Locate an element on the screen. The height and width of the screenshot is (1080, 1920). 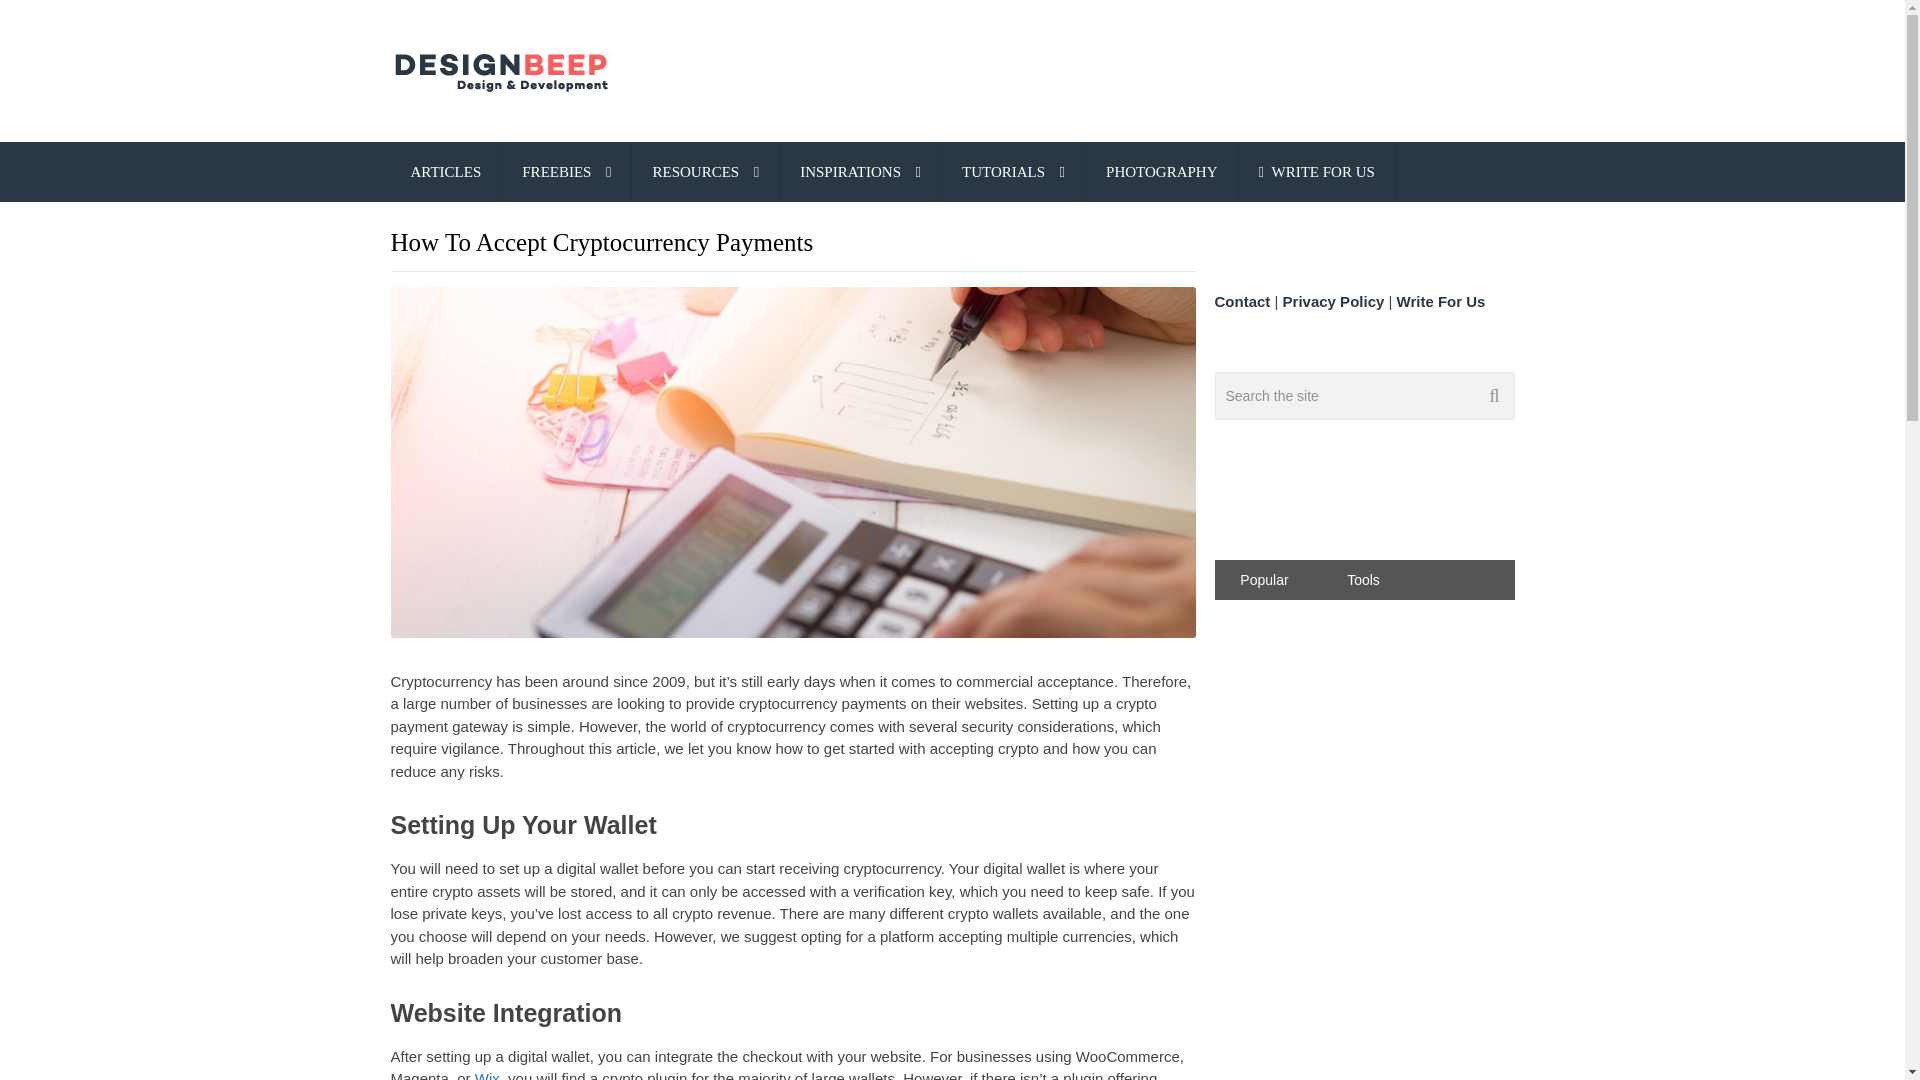
WRITE FOR US is located at coordinates (1316, 171).